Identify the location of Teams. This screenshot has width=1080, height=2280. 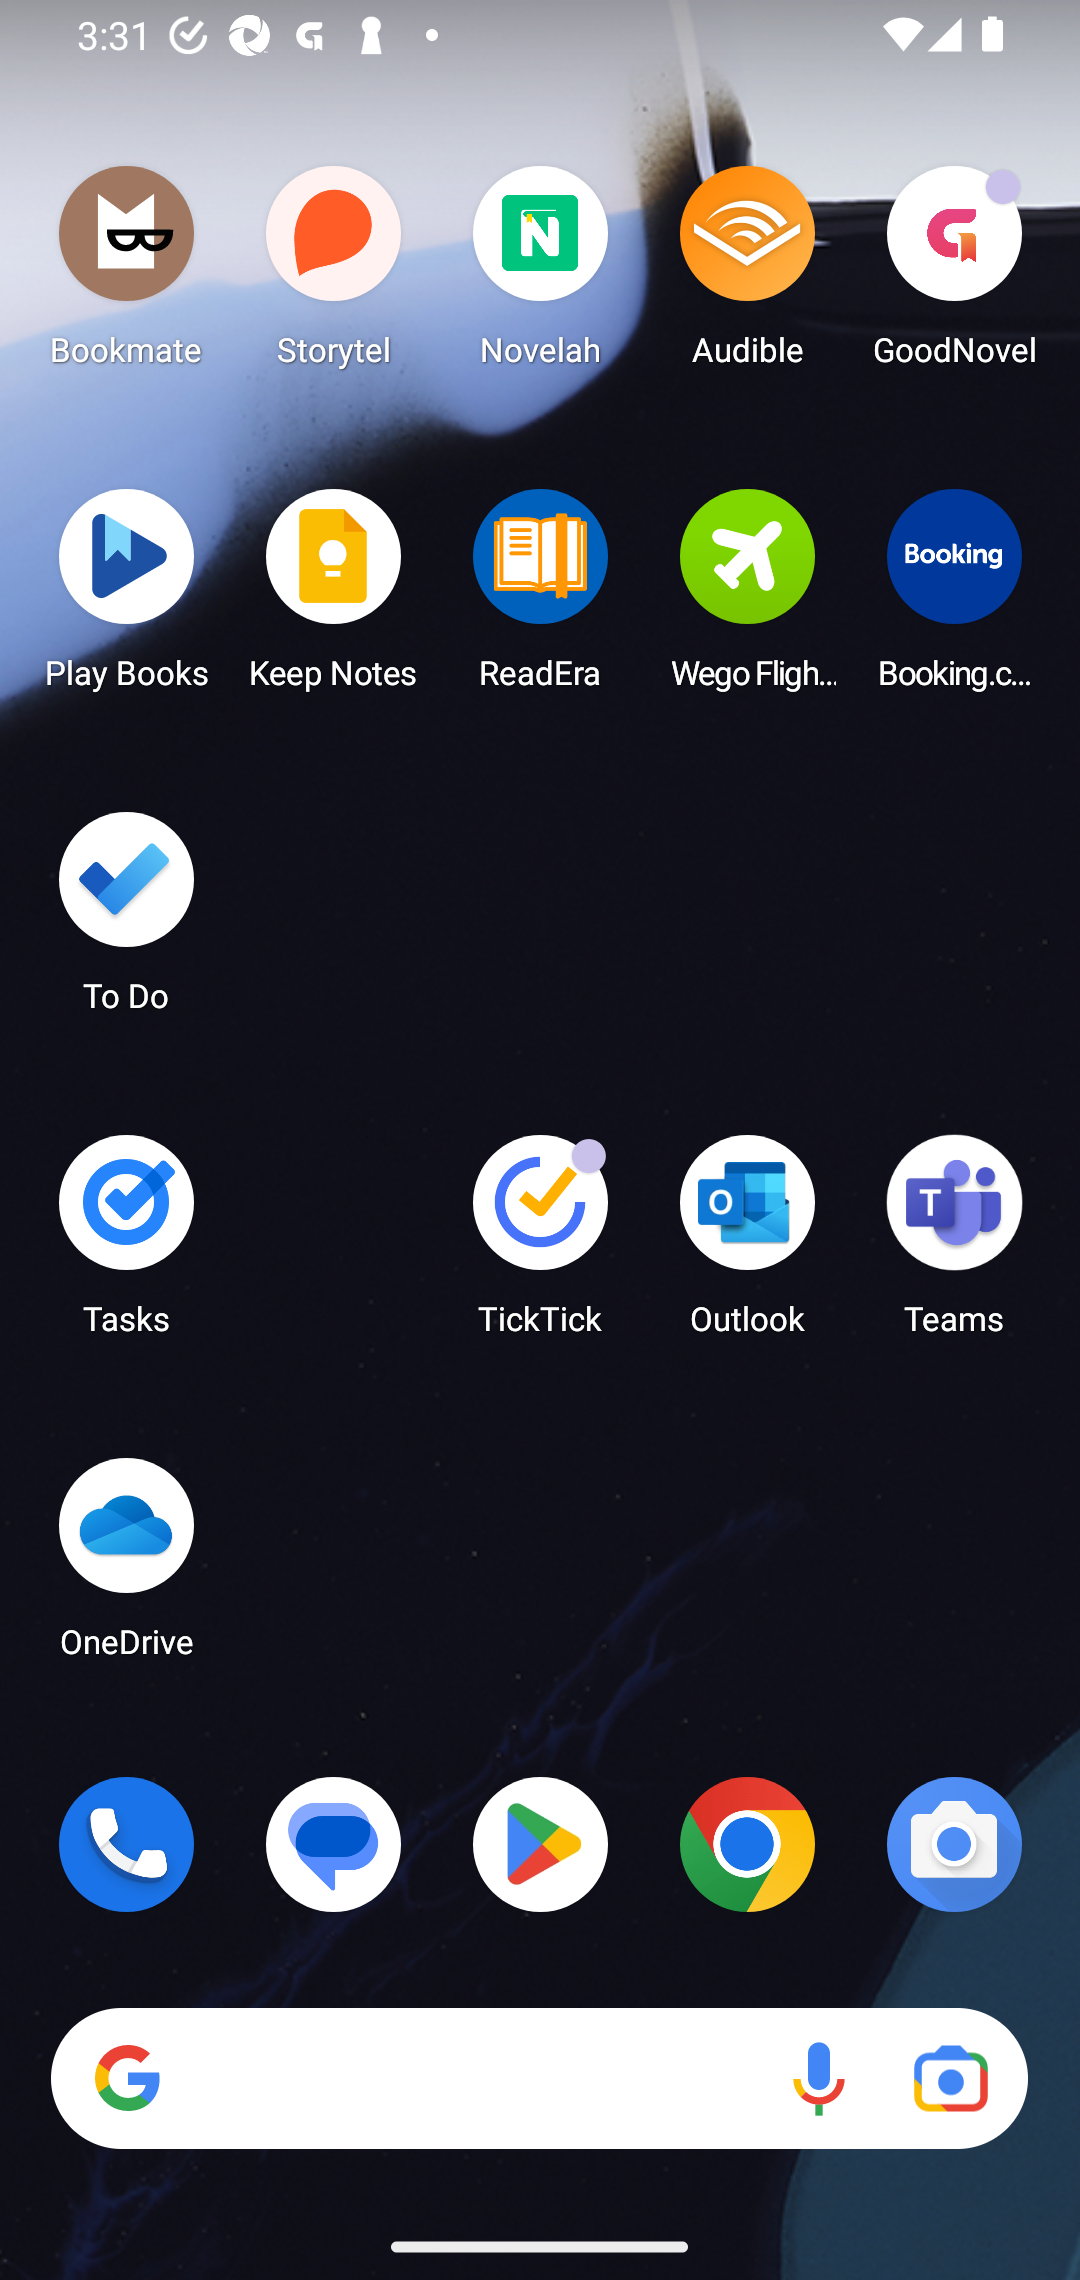
(954, 1244).